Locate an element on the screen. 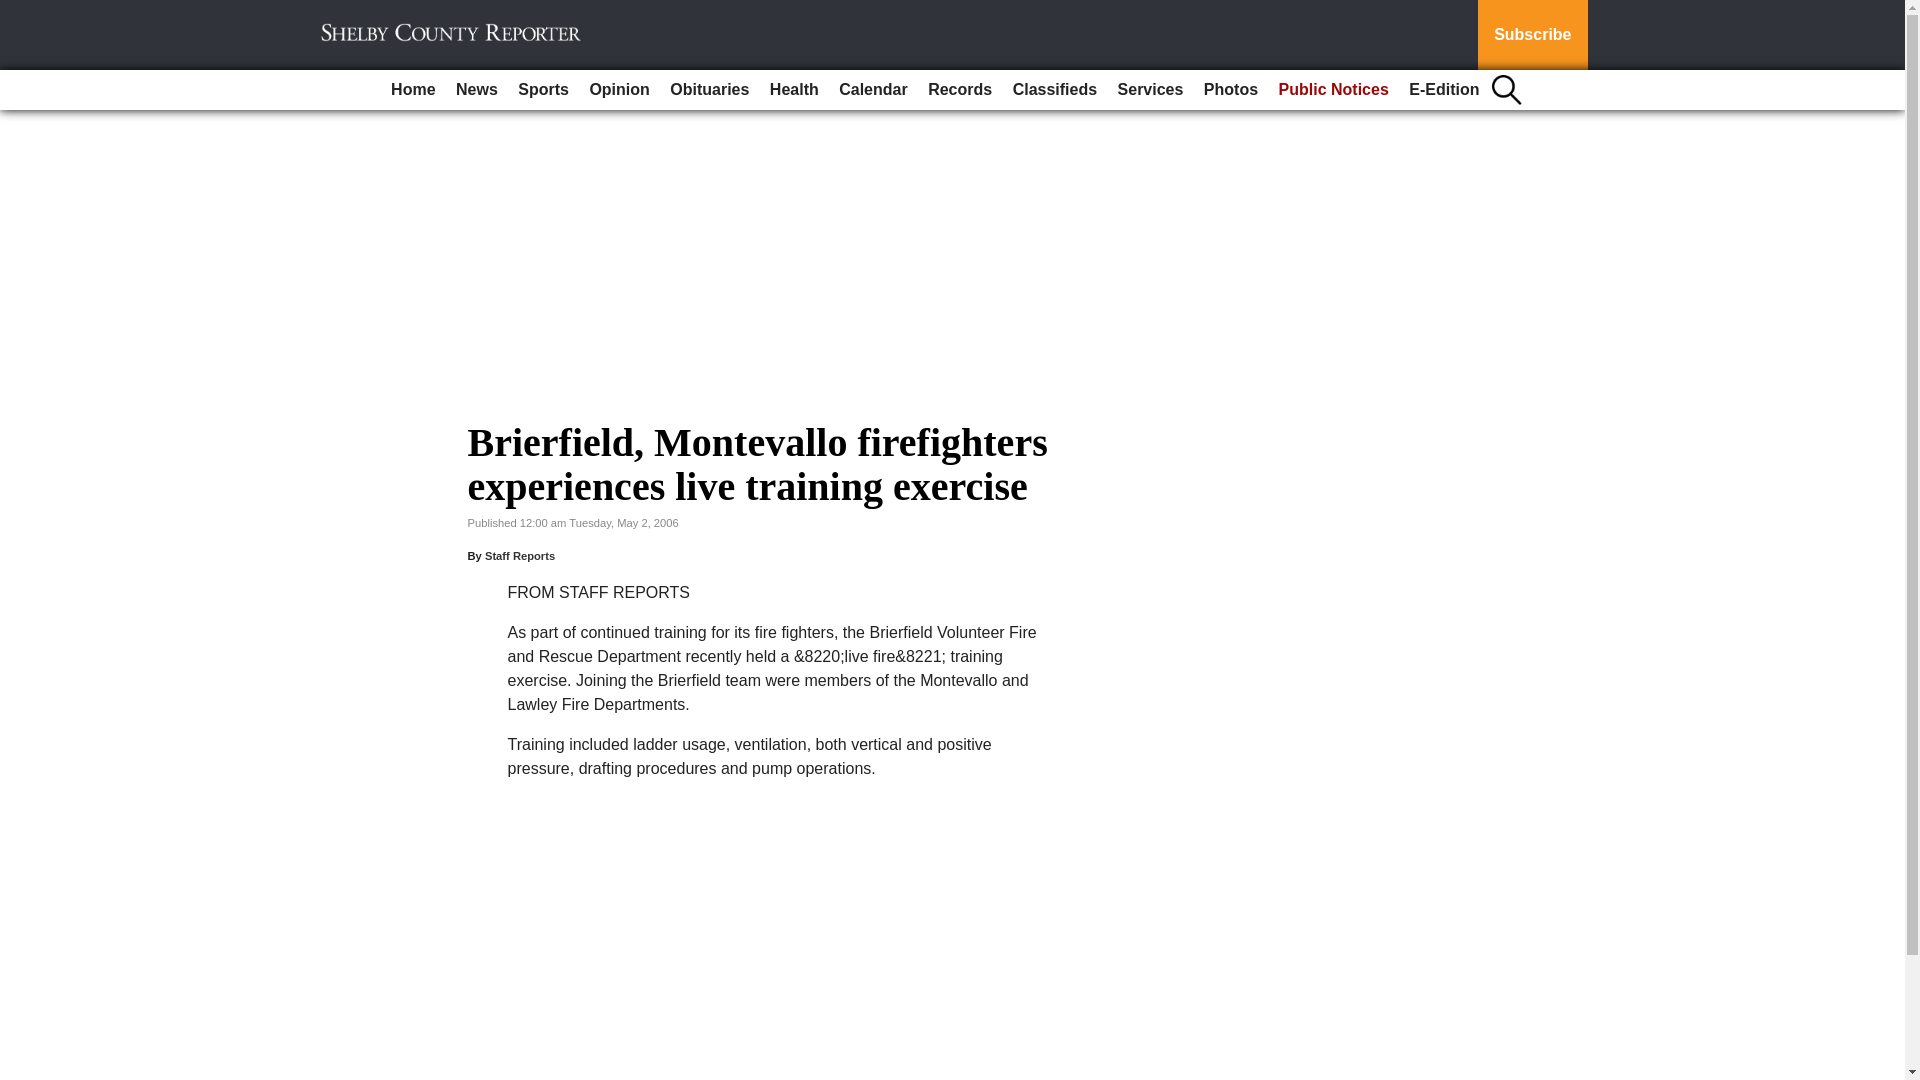 The height and width of the screenshot is (1080, 1920). Home is located at coordinates (412, 90).